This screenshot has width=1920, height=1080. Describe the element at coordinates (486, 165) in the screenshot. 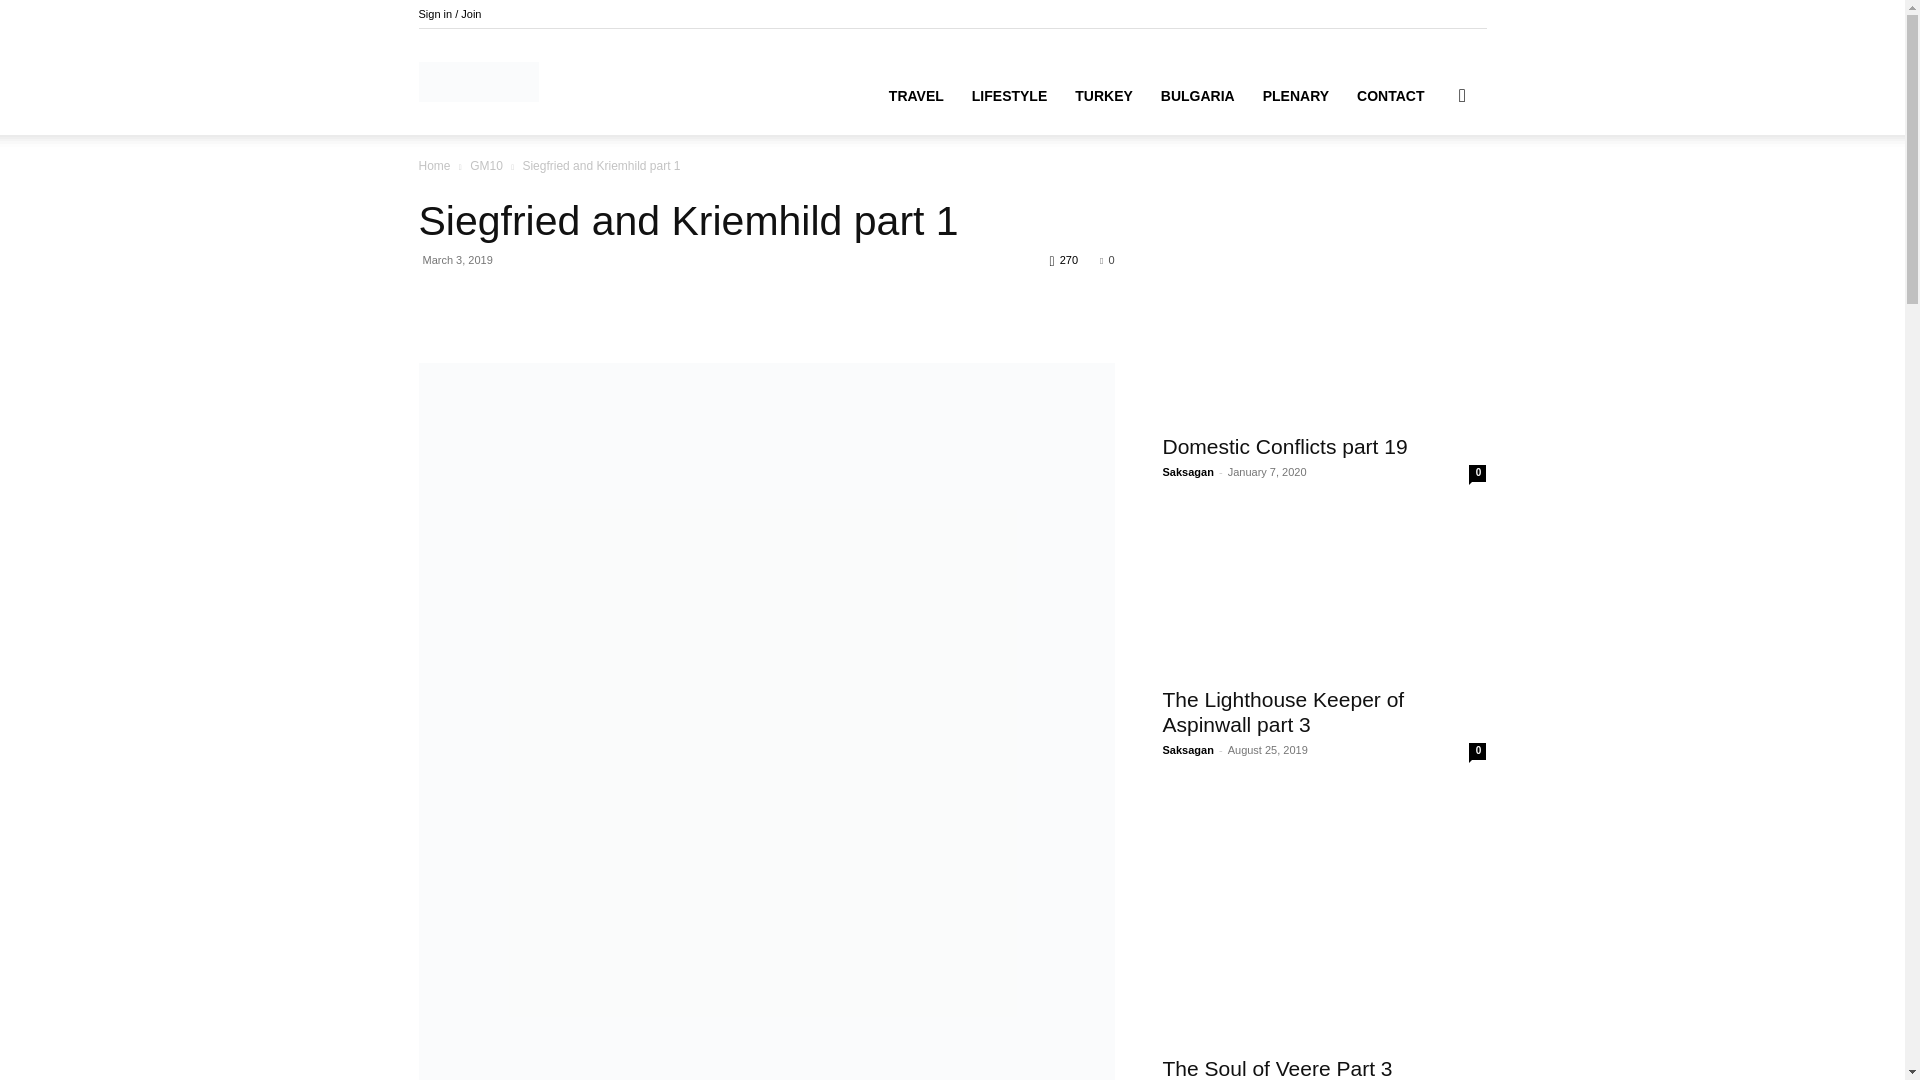

I see `View all posts in GM10` at that location.